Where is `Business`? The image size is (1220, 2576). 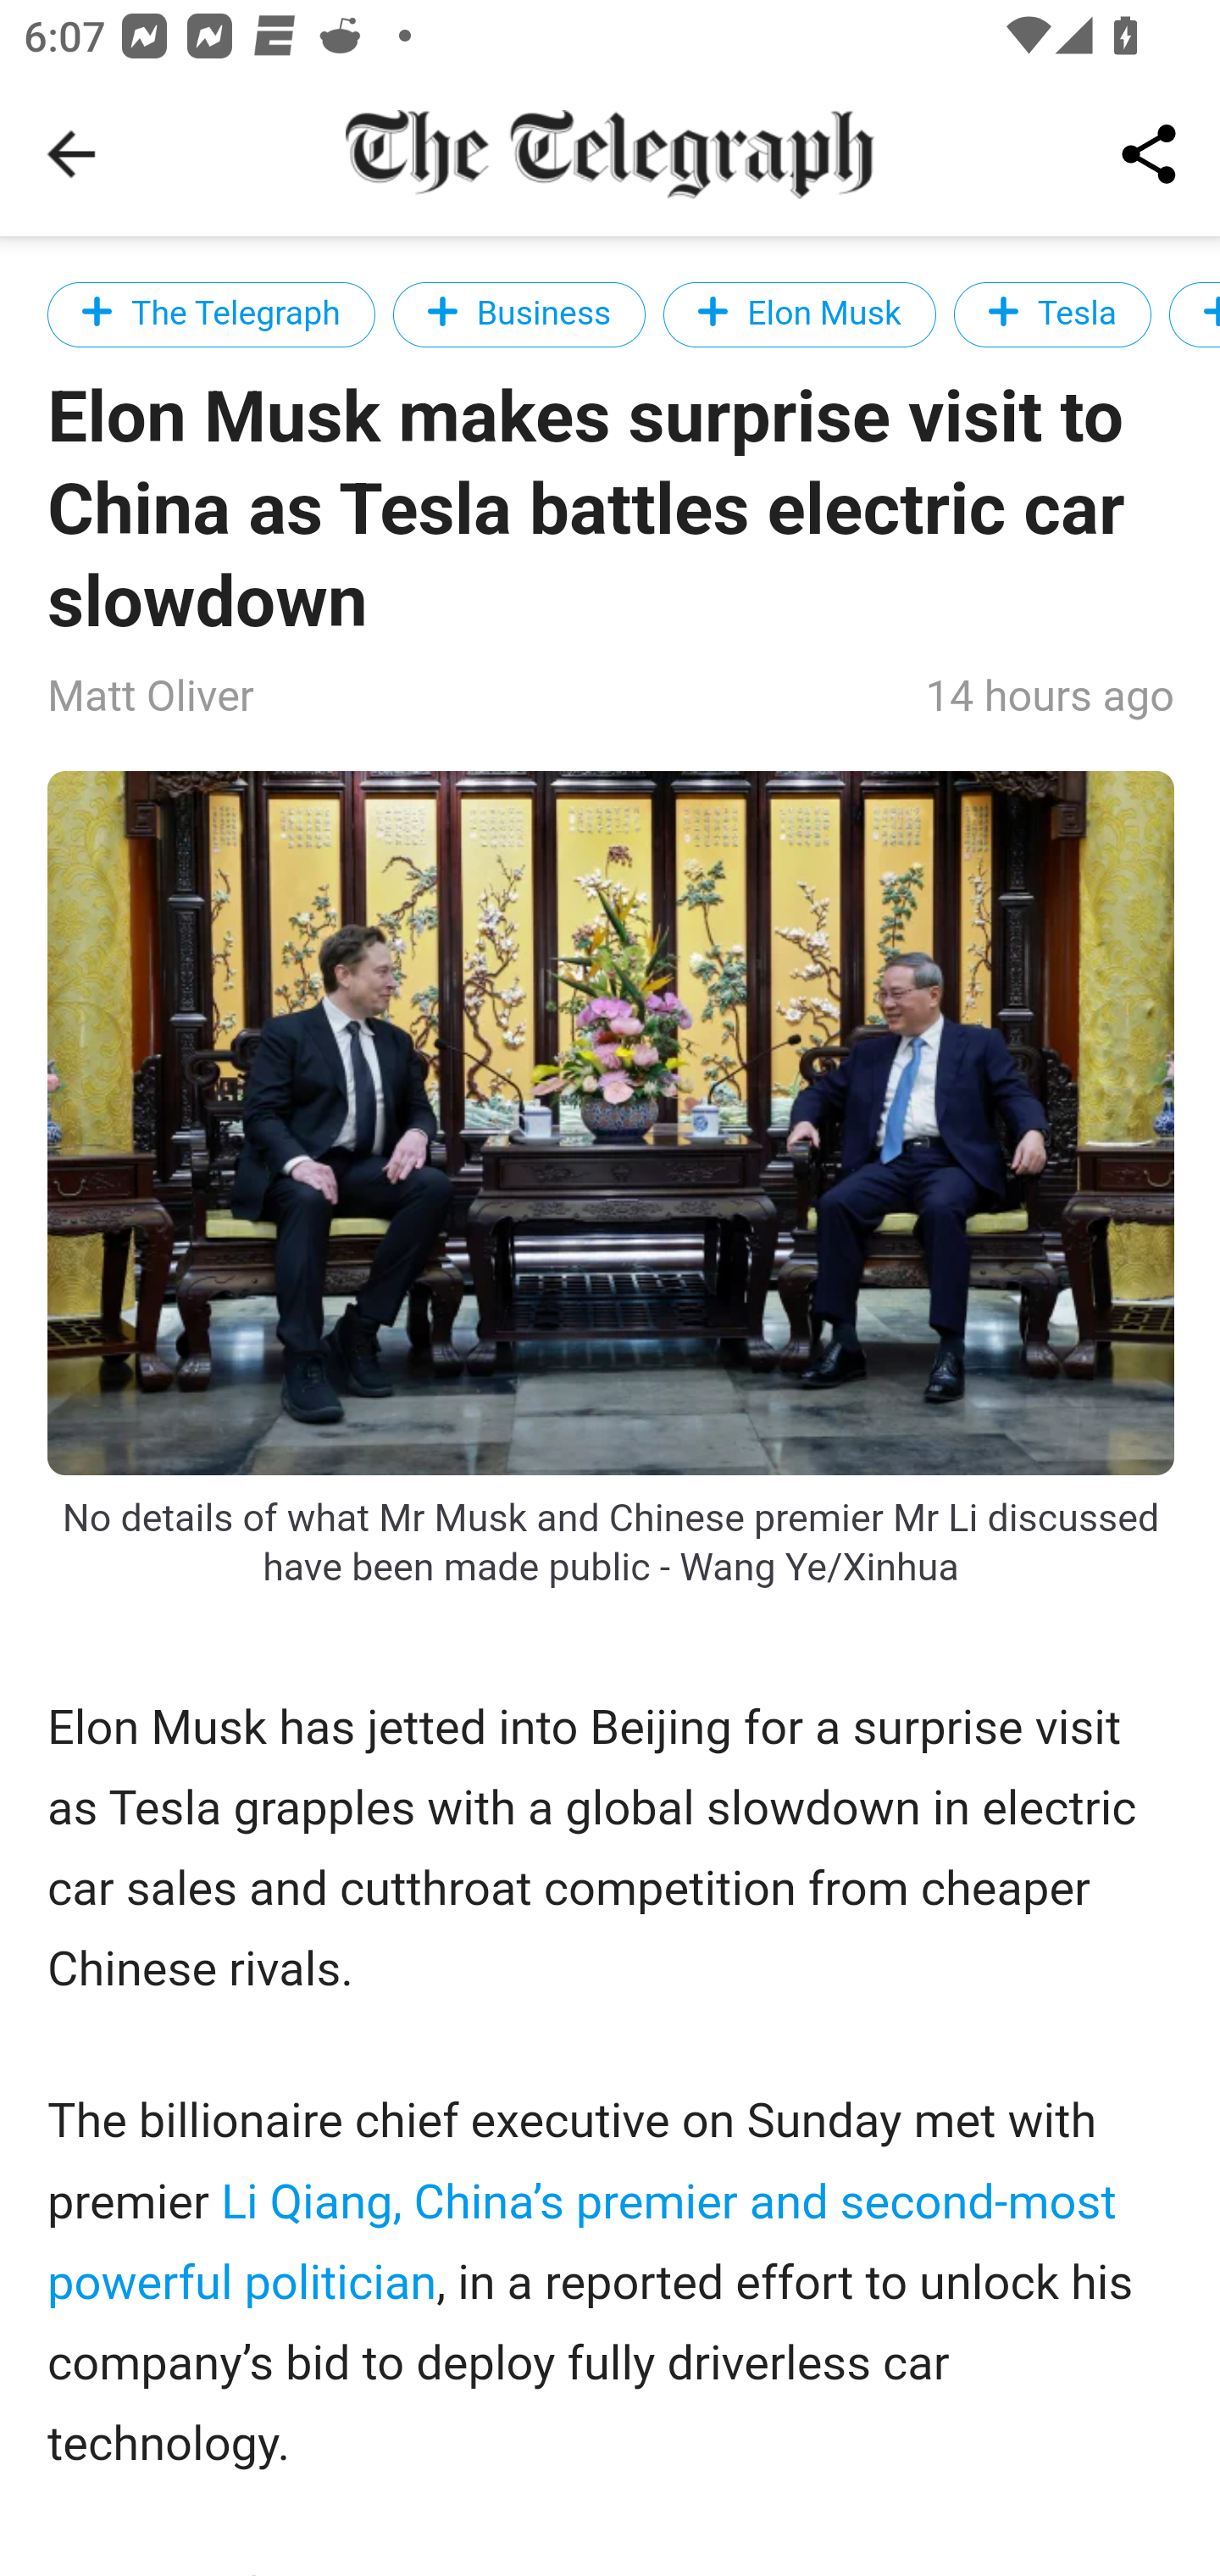
Business is located at coordinates (520, 314).